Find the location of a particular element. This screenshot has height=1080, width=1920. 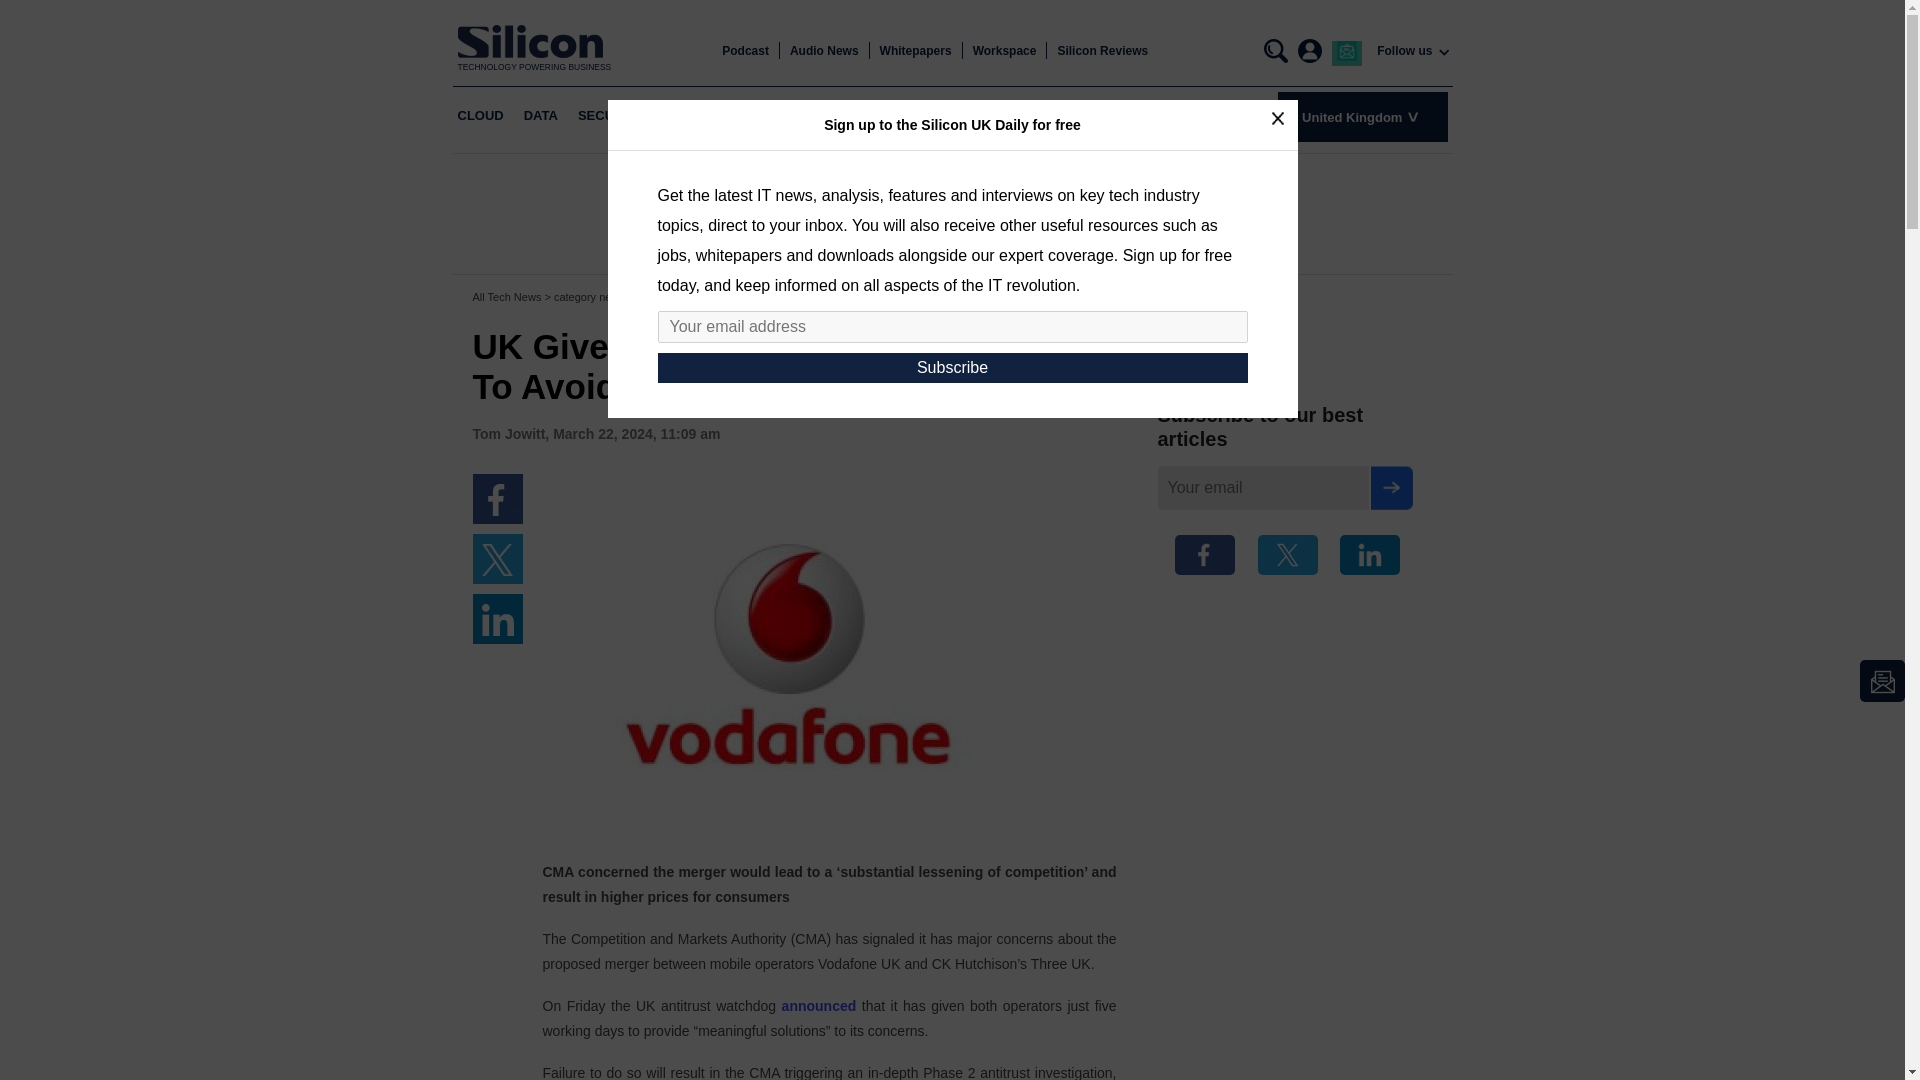

Workspace is located at coordinates (1004, 51).